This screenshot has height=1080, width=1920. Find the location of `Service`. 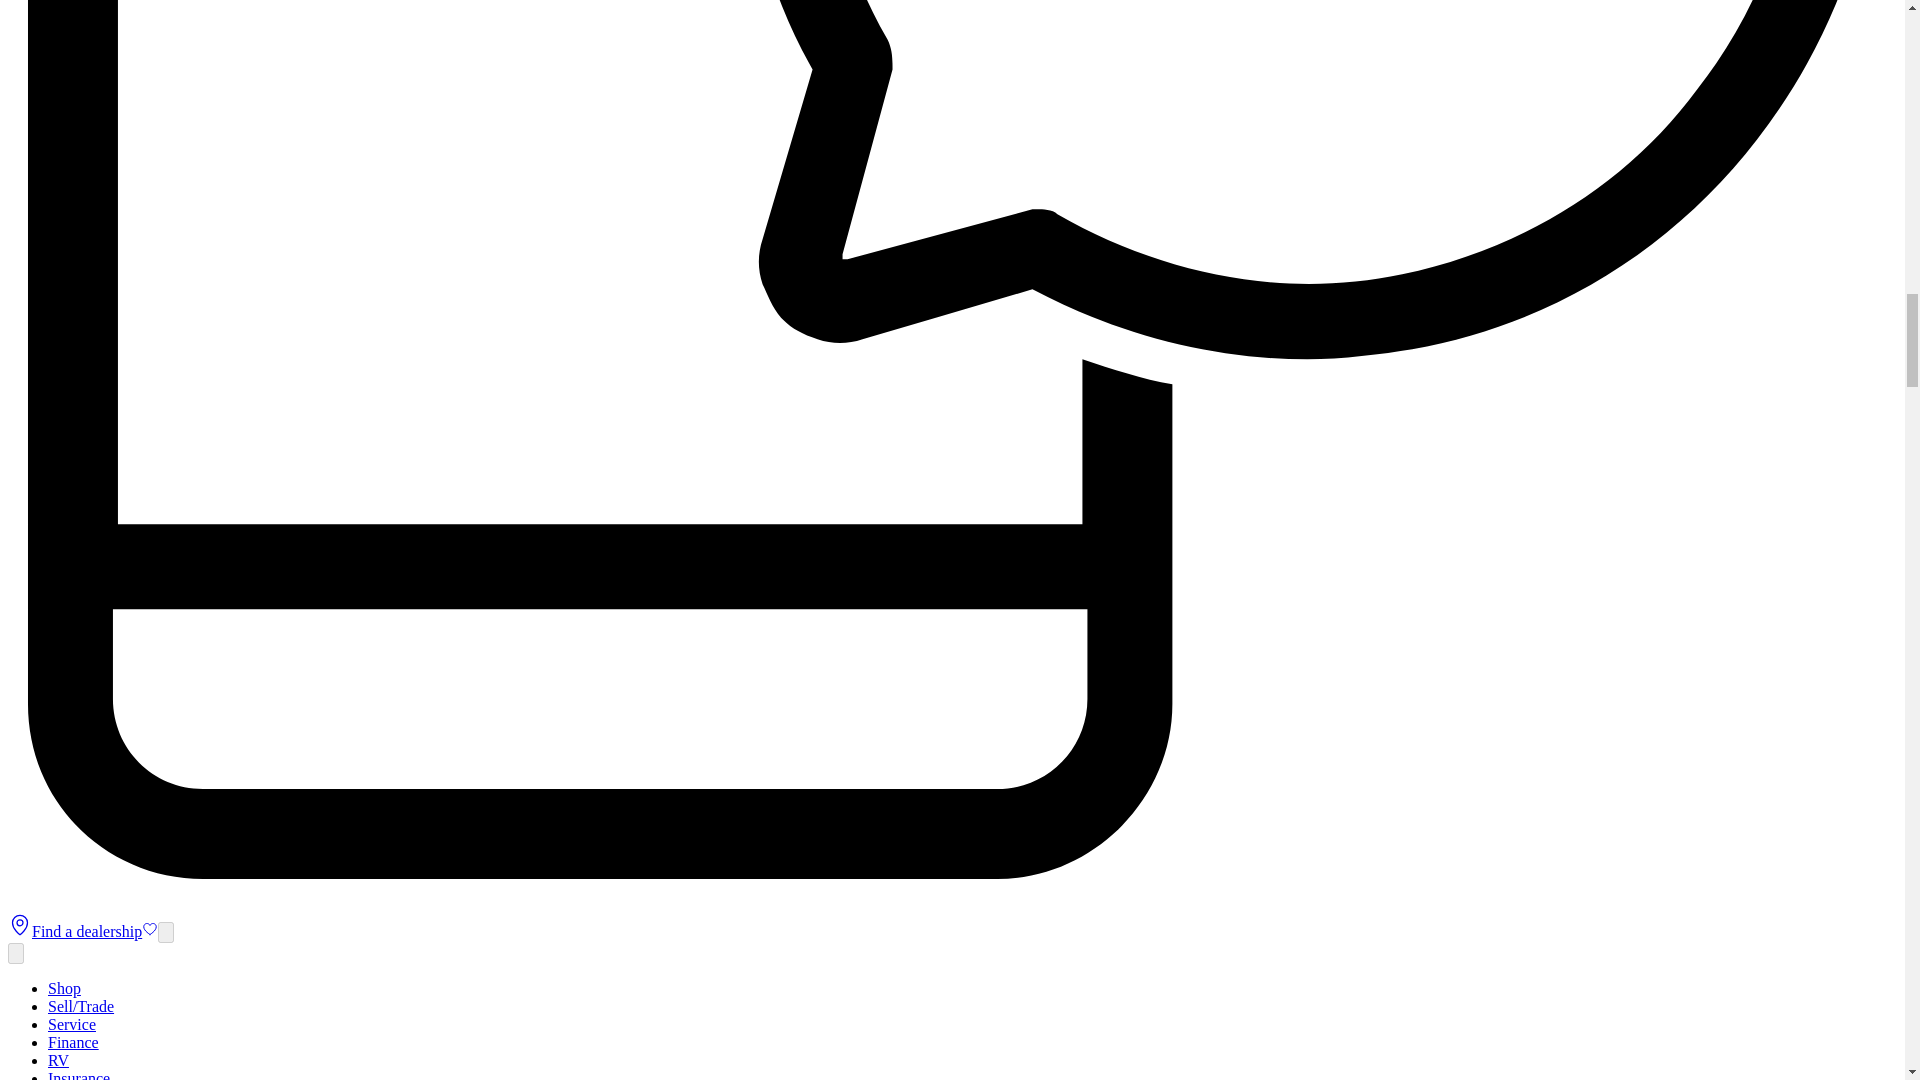

Service is located at coordinates (72, 1024).